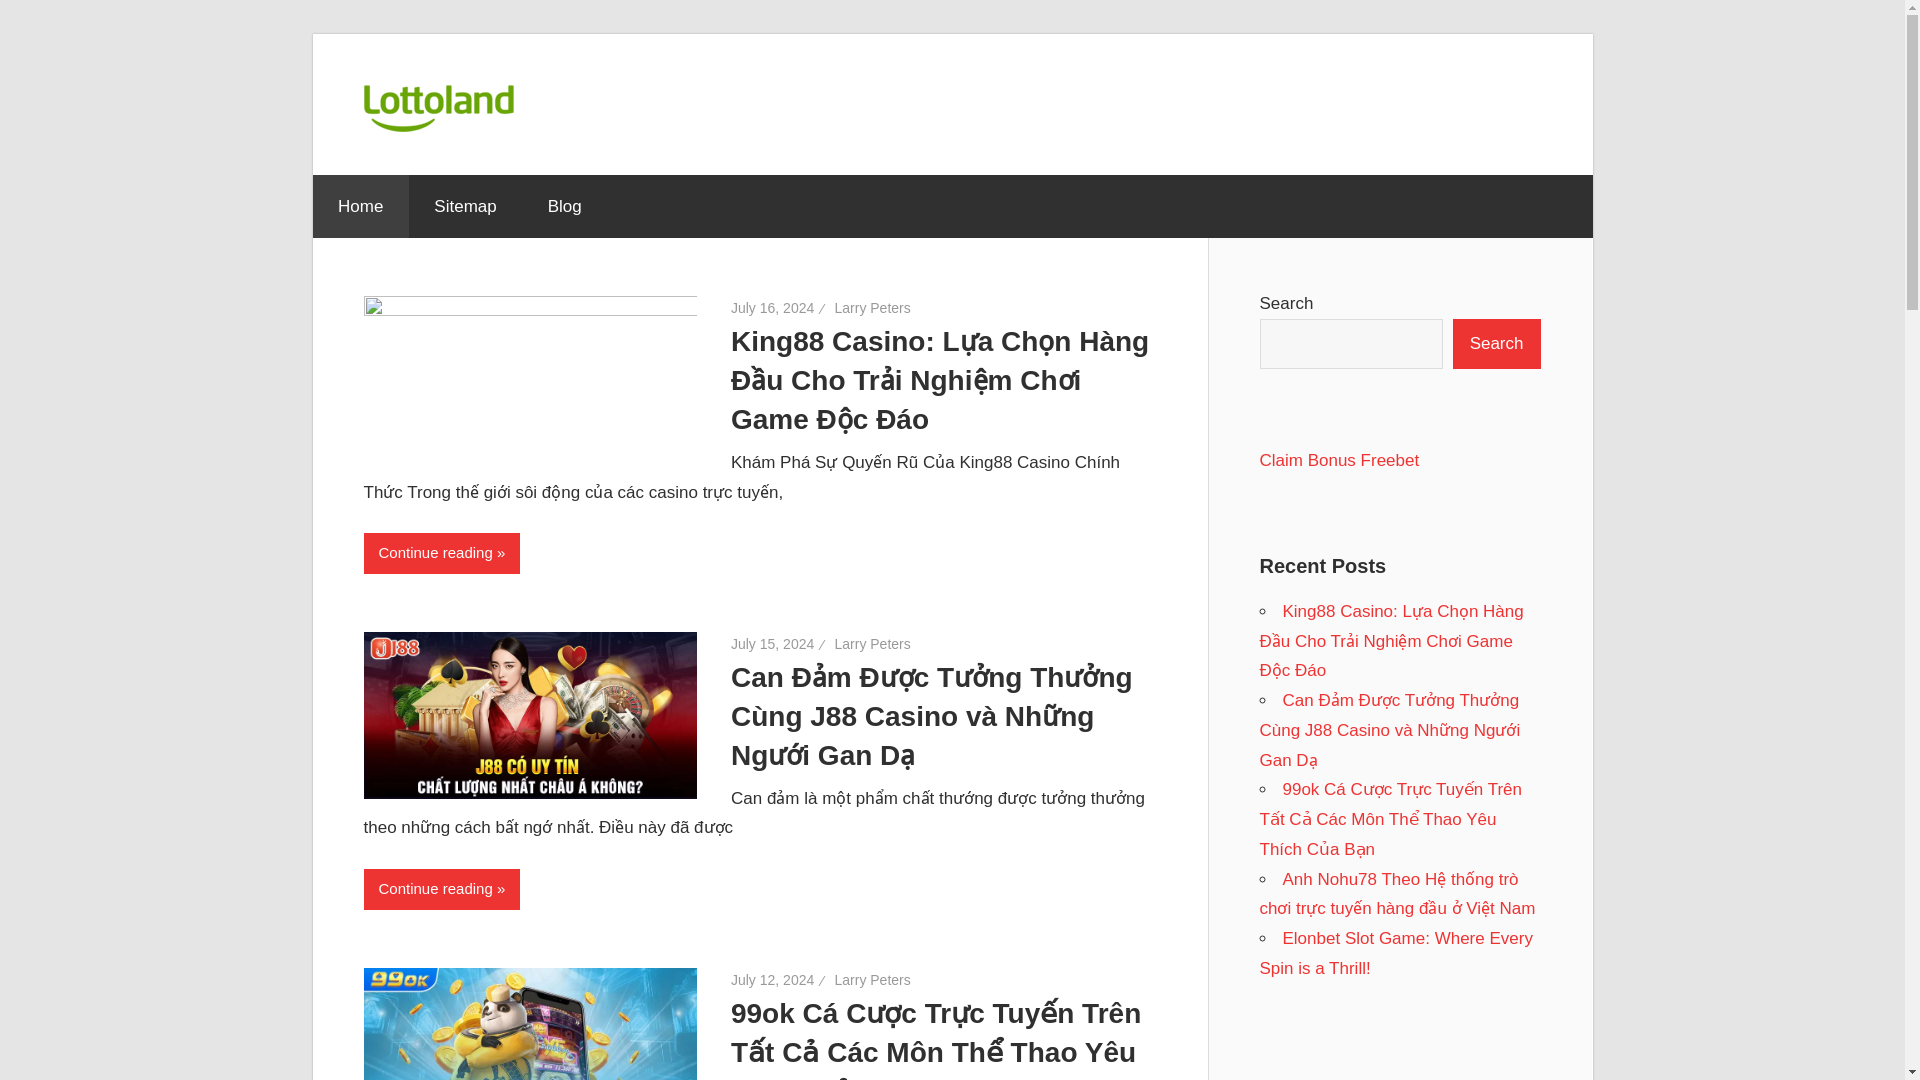 This screenshot has width=1920, height=1080. I want to click on View all posts by Larry Peters, so click(872, 644).